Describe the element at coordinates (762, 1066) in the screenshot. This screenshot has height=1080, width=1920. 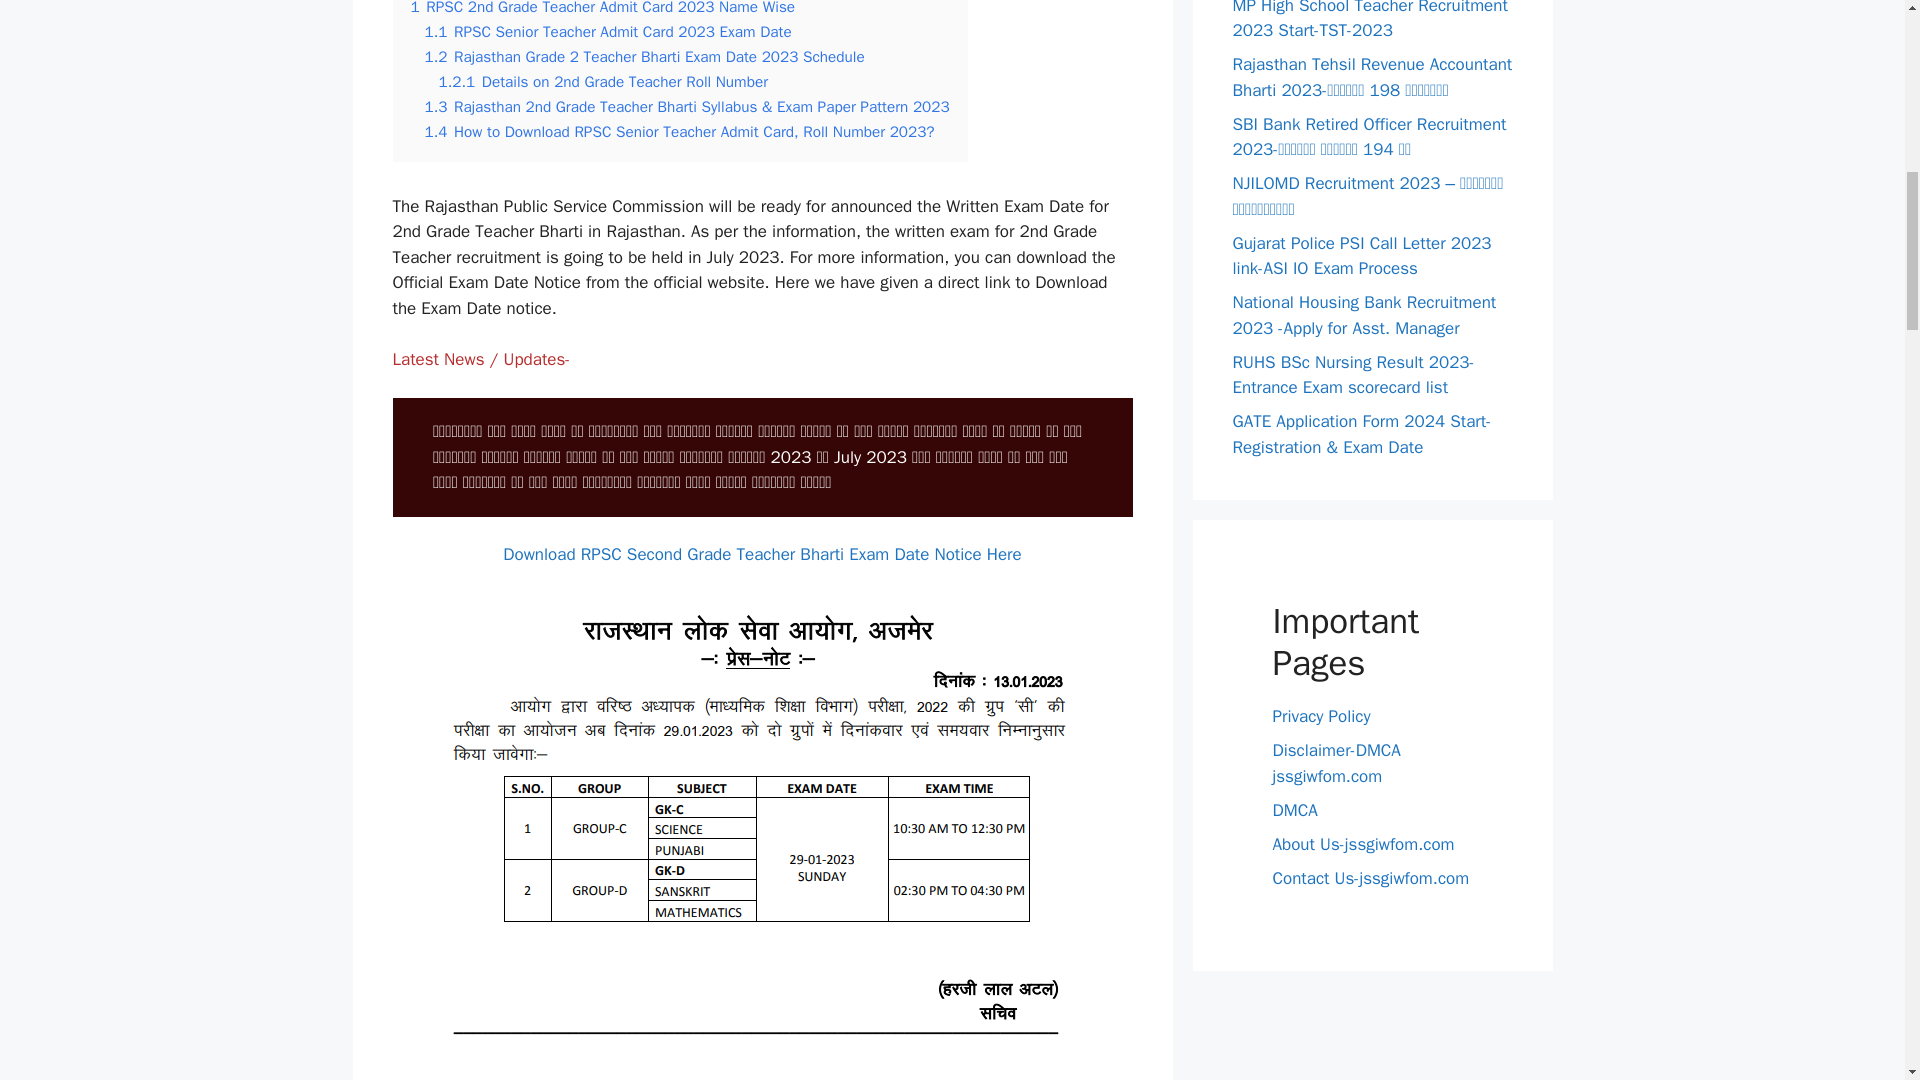
I see `Advertisement` at that location.